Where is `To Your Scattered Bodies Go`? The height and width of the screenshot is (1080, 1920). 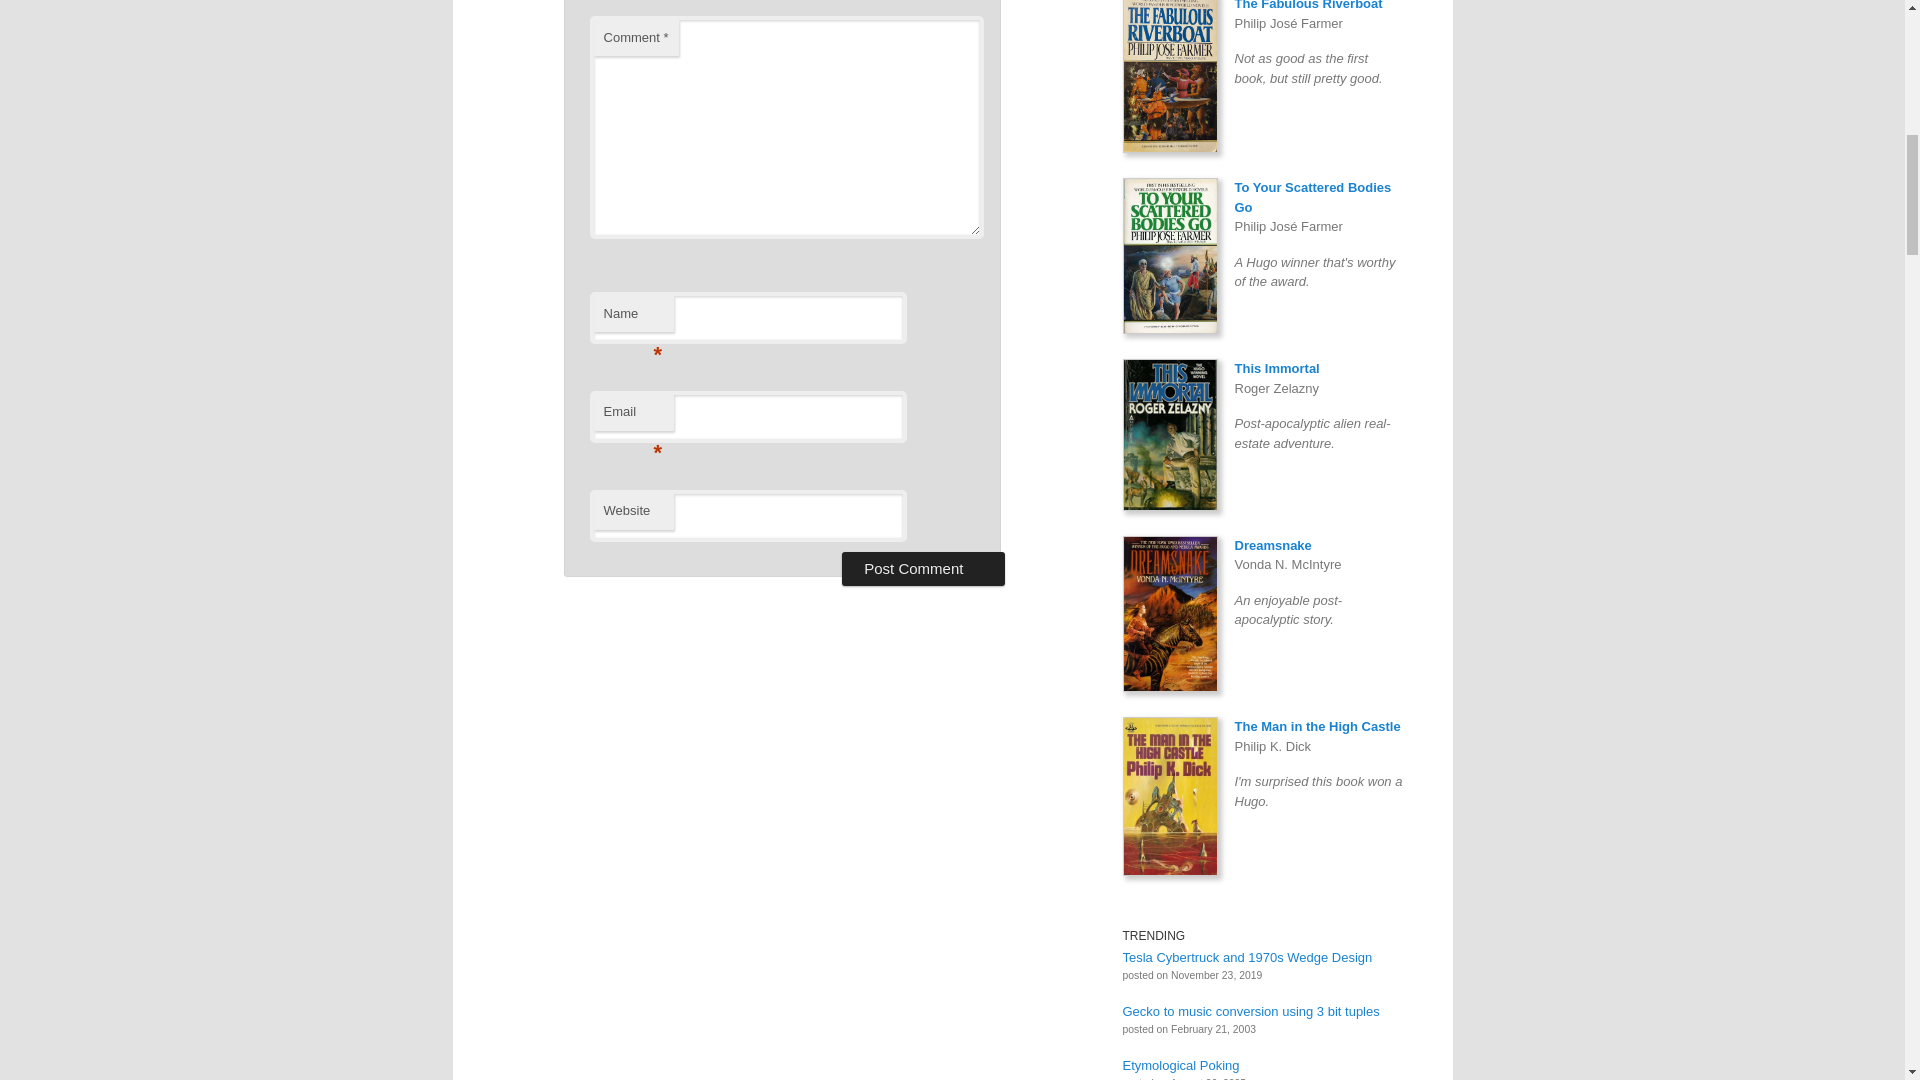 To Your Scattered Bodies Go is located at coordinates (1312, 197).